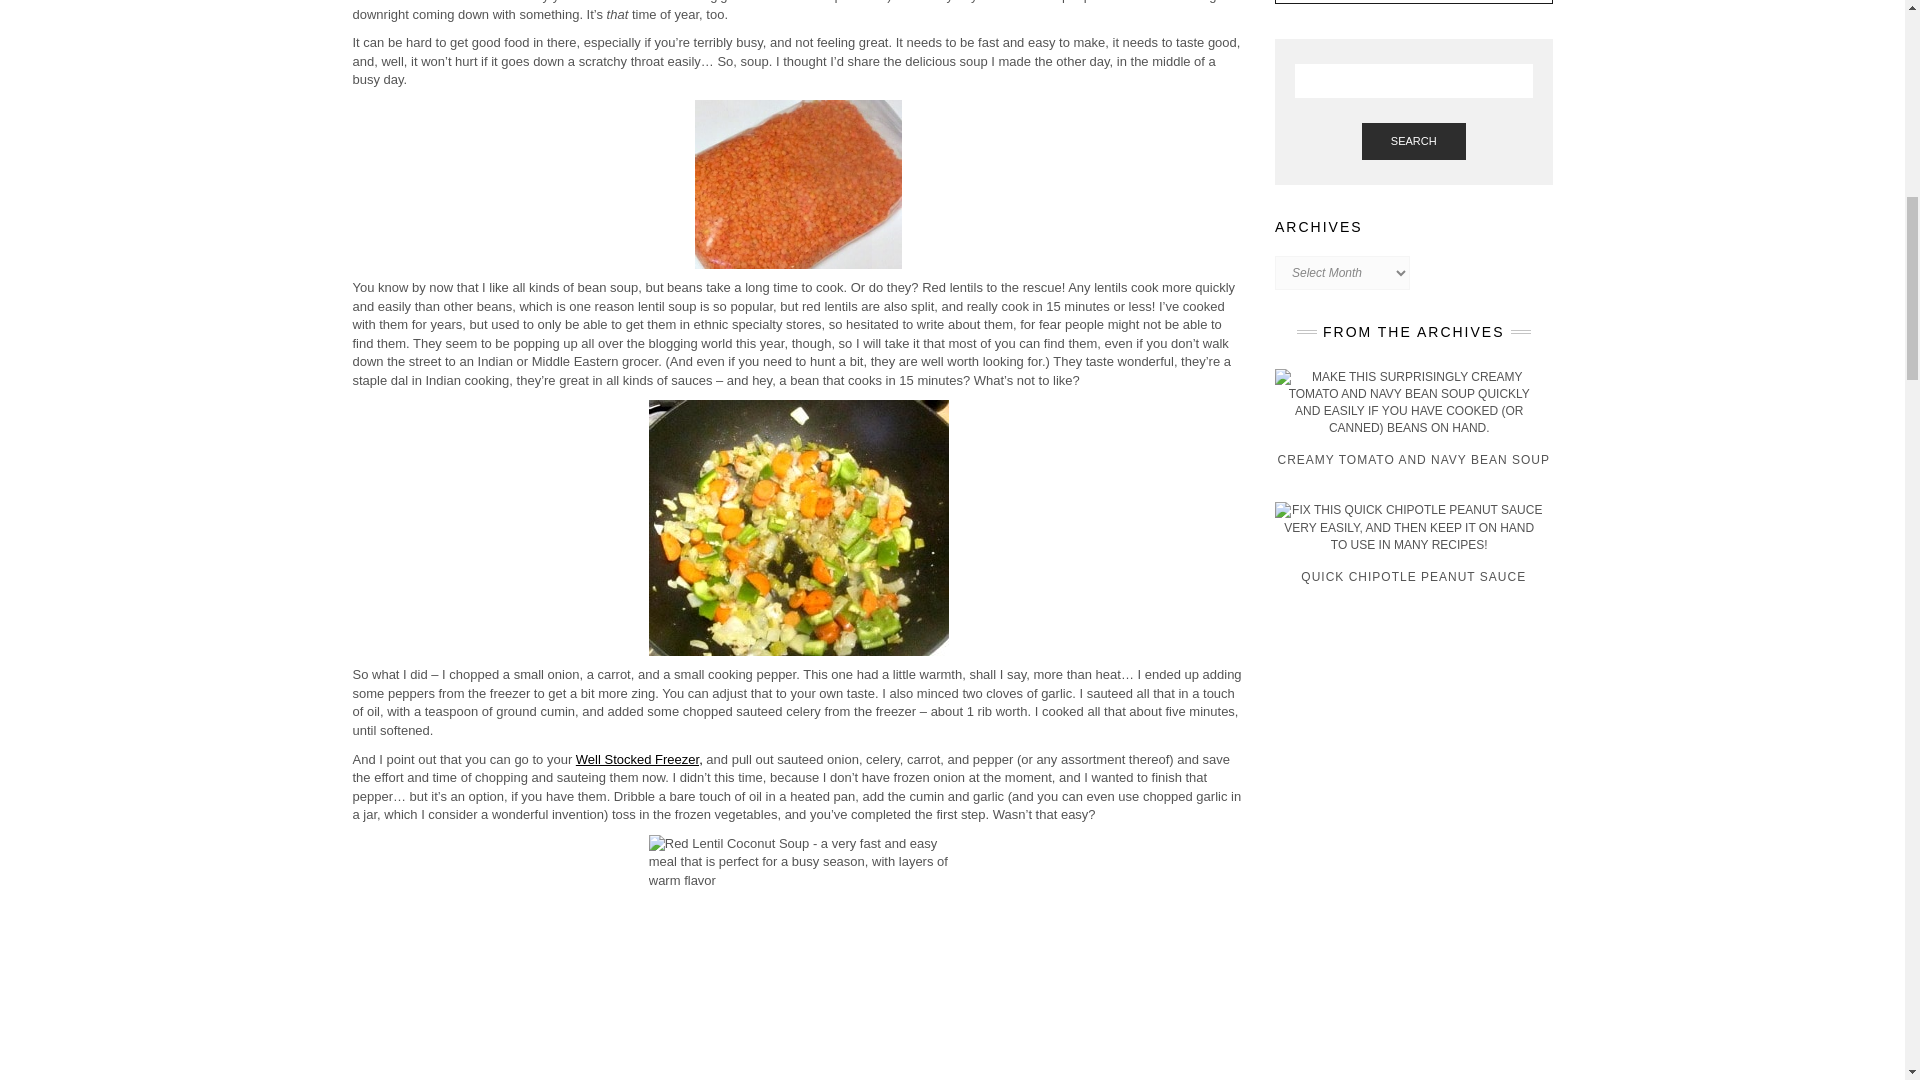 The width and height of the screenshot is (1920, 1080). I want to click on Well Stocked Freezer,, so click(639, 758).